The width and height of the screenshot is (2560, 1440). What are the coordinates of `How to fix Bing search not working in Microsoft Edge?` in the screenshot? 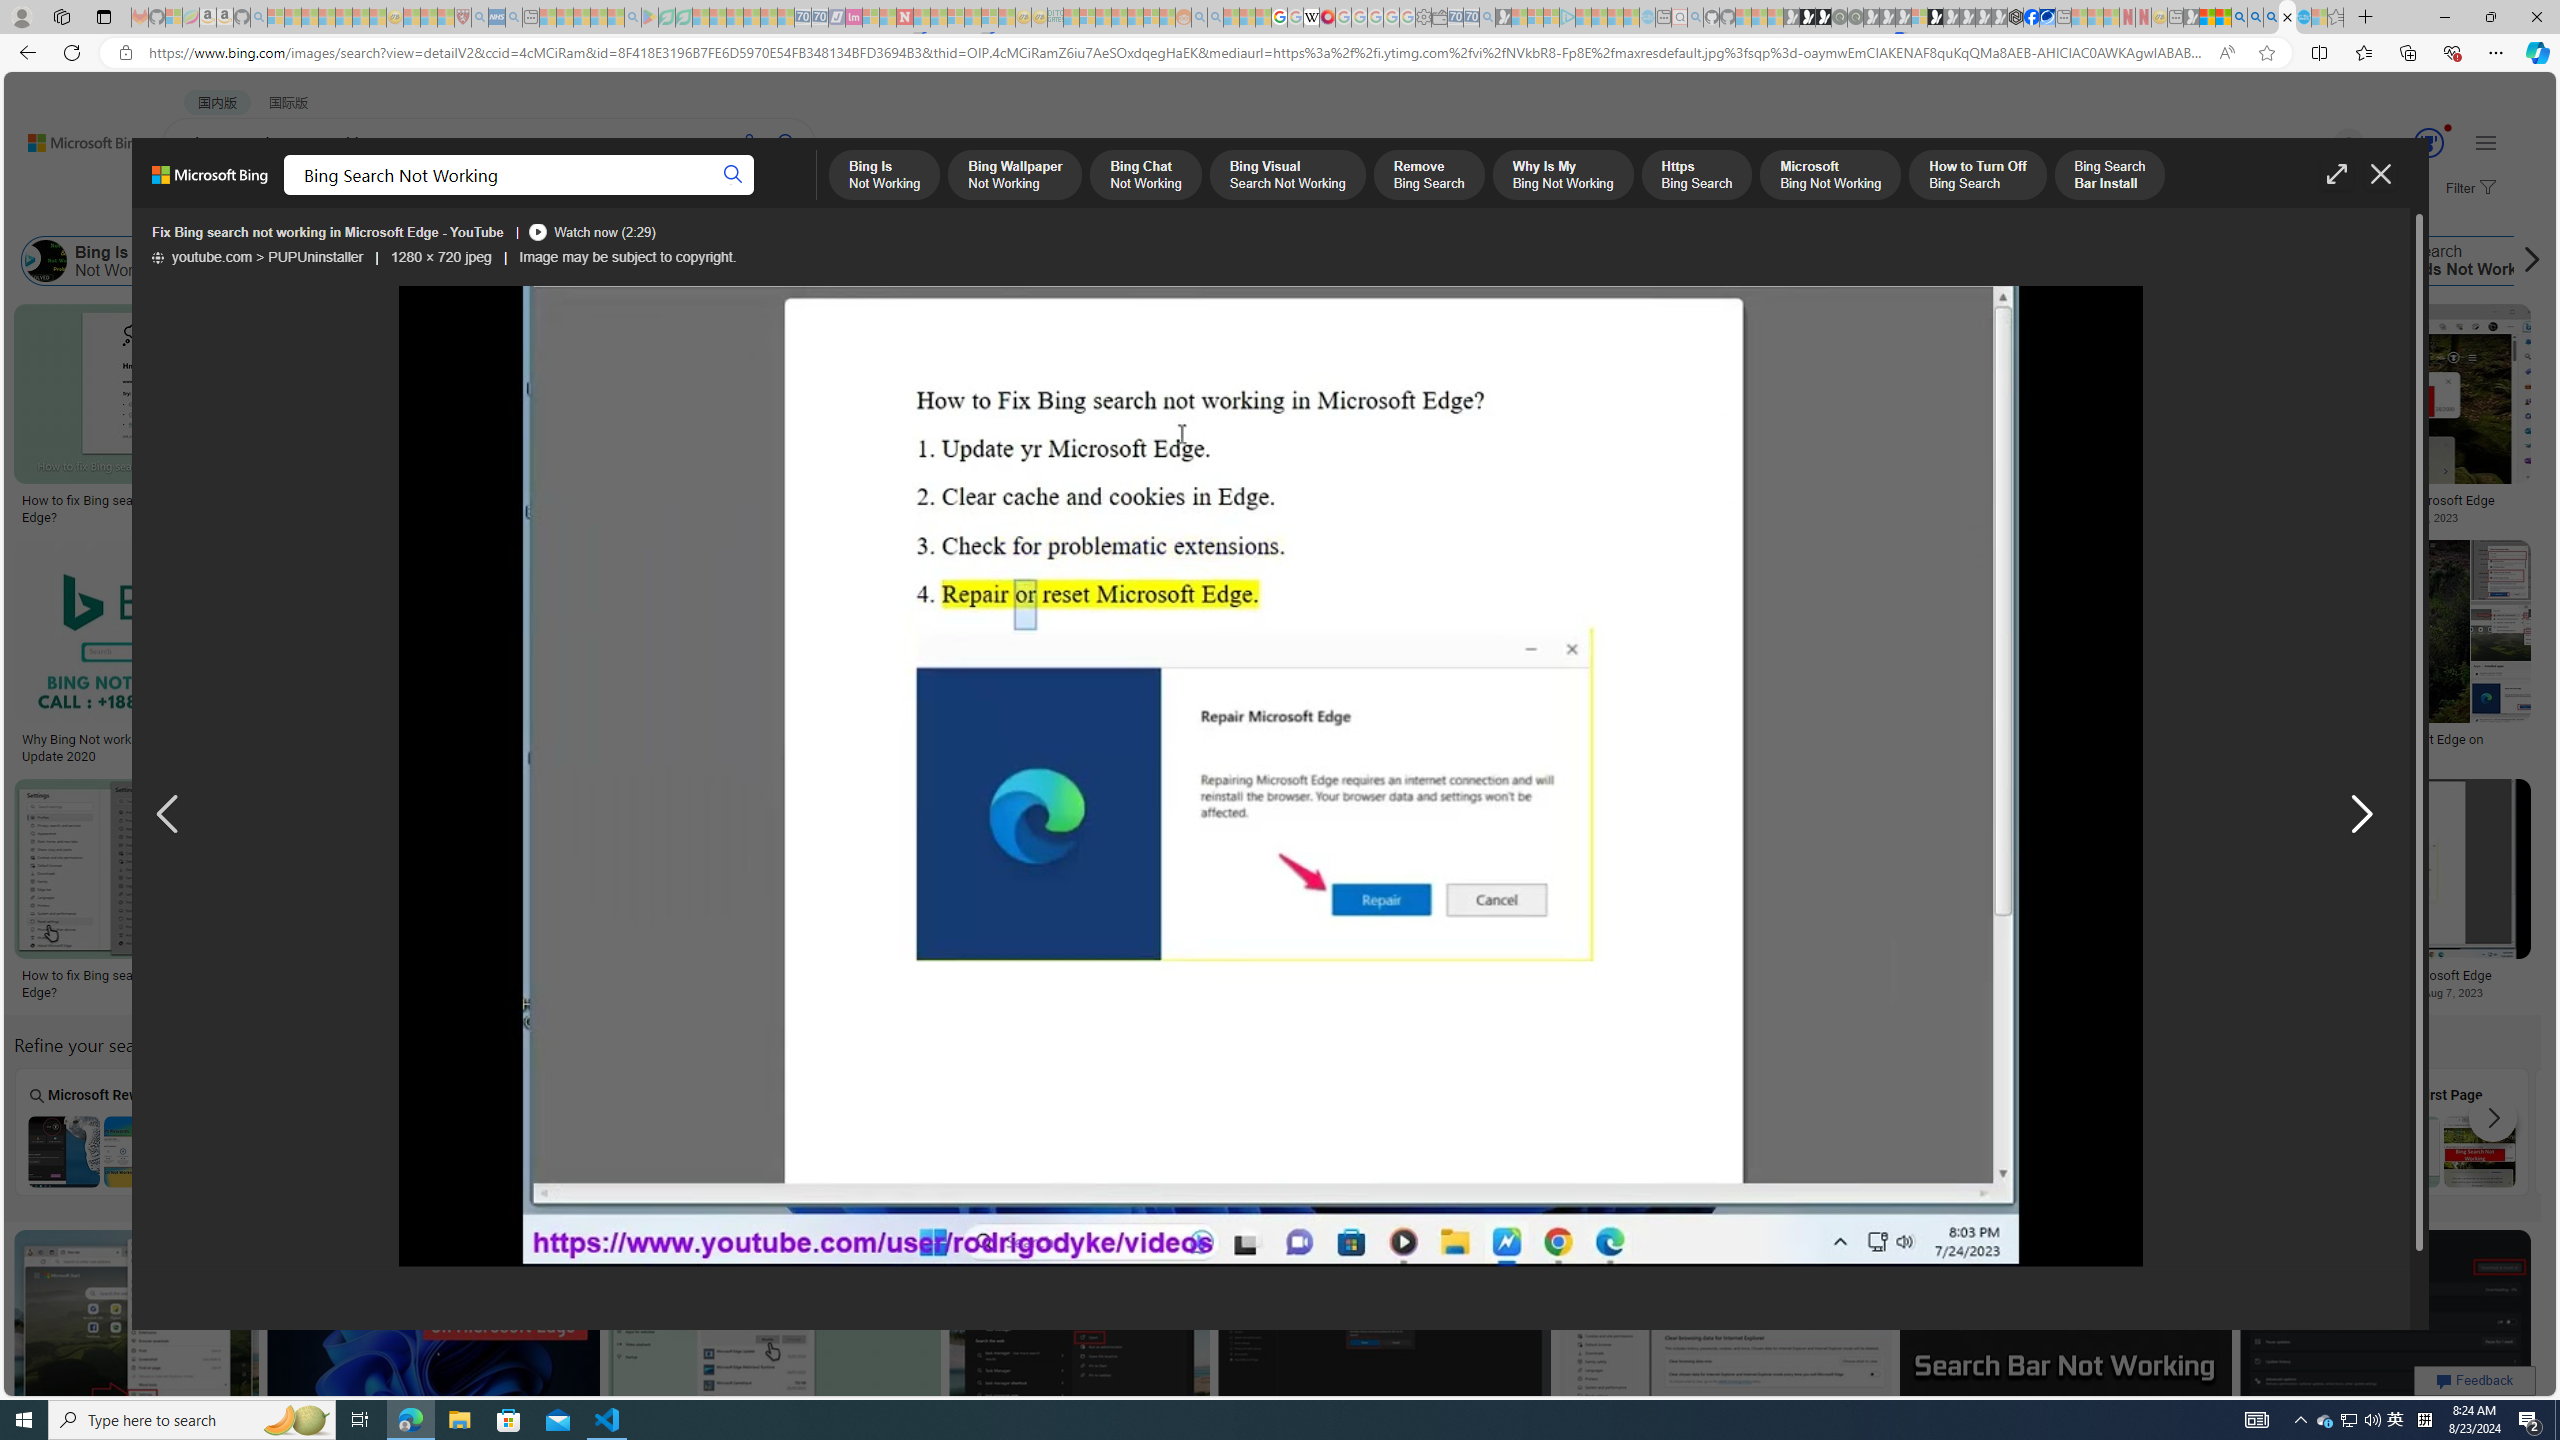 It's located at (1788, 984).